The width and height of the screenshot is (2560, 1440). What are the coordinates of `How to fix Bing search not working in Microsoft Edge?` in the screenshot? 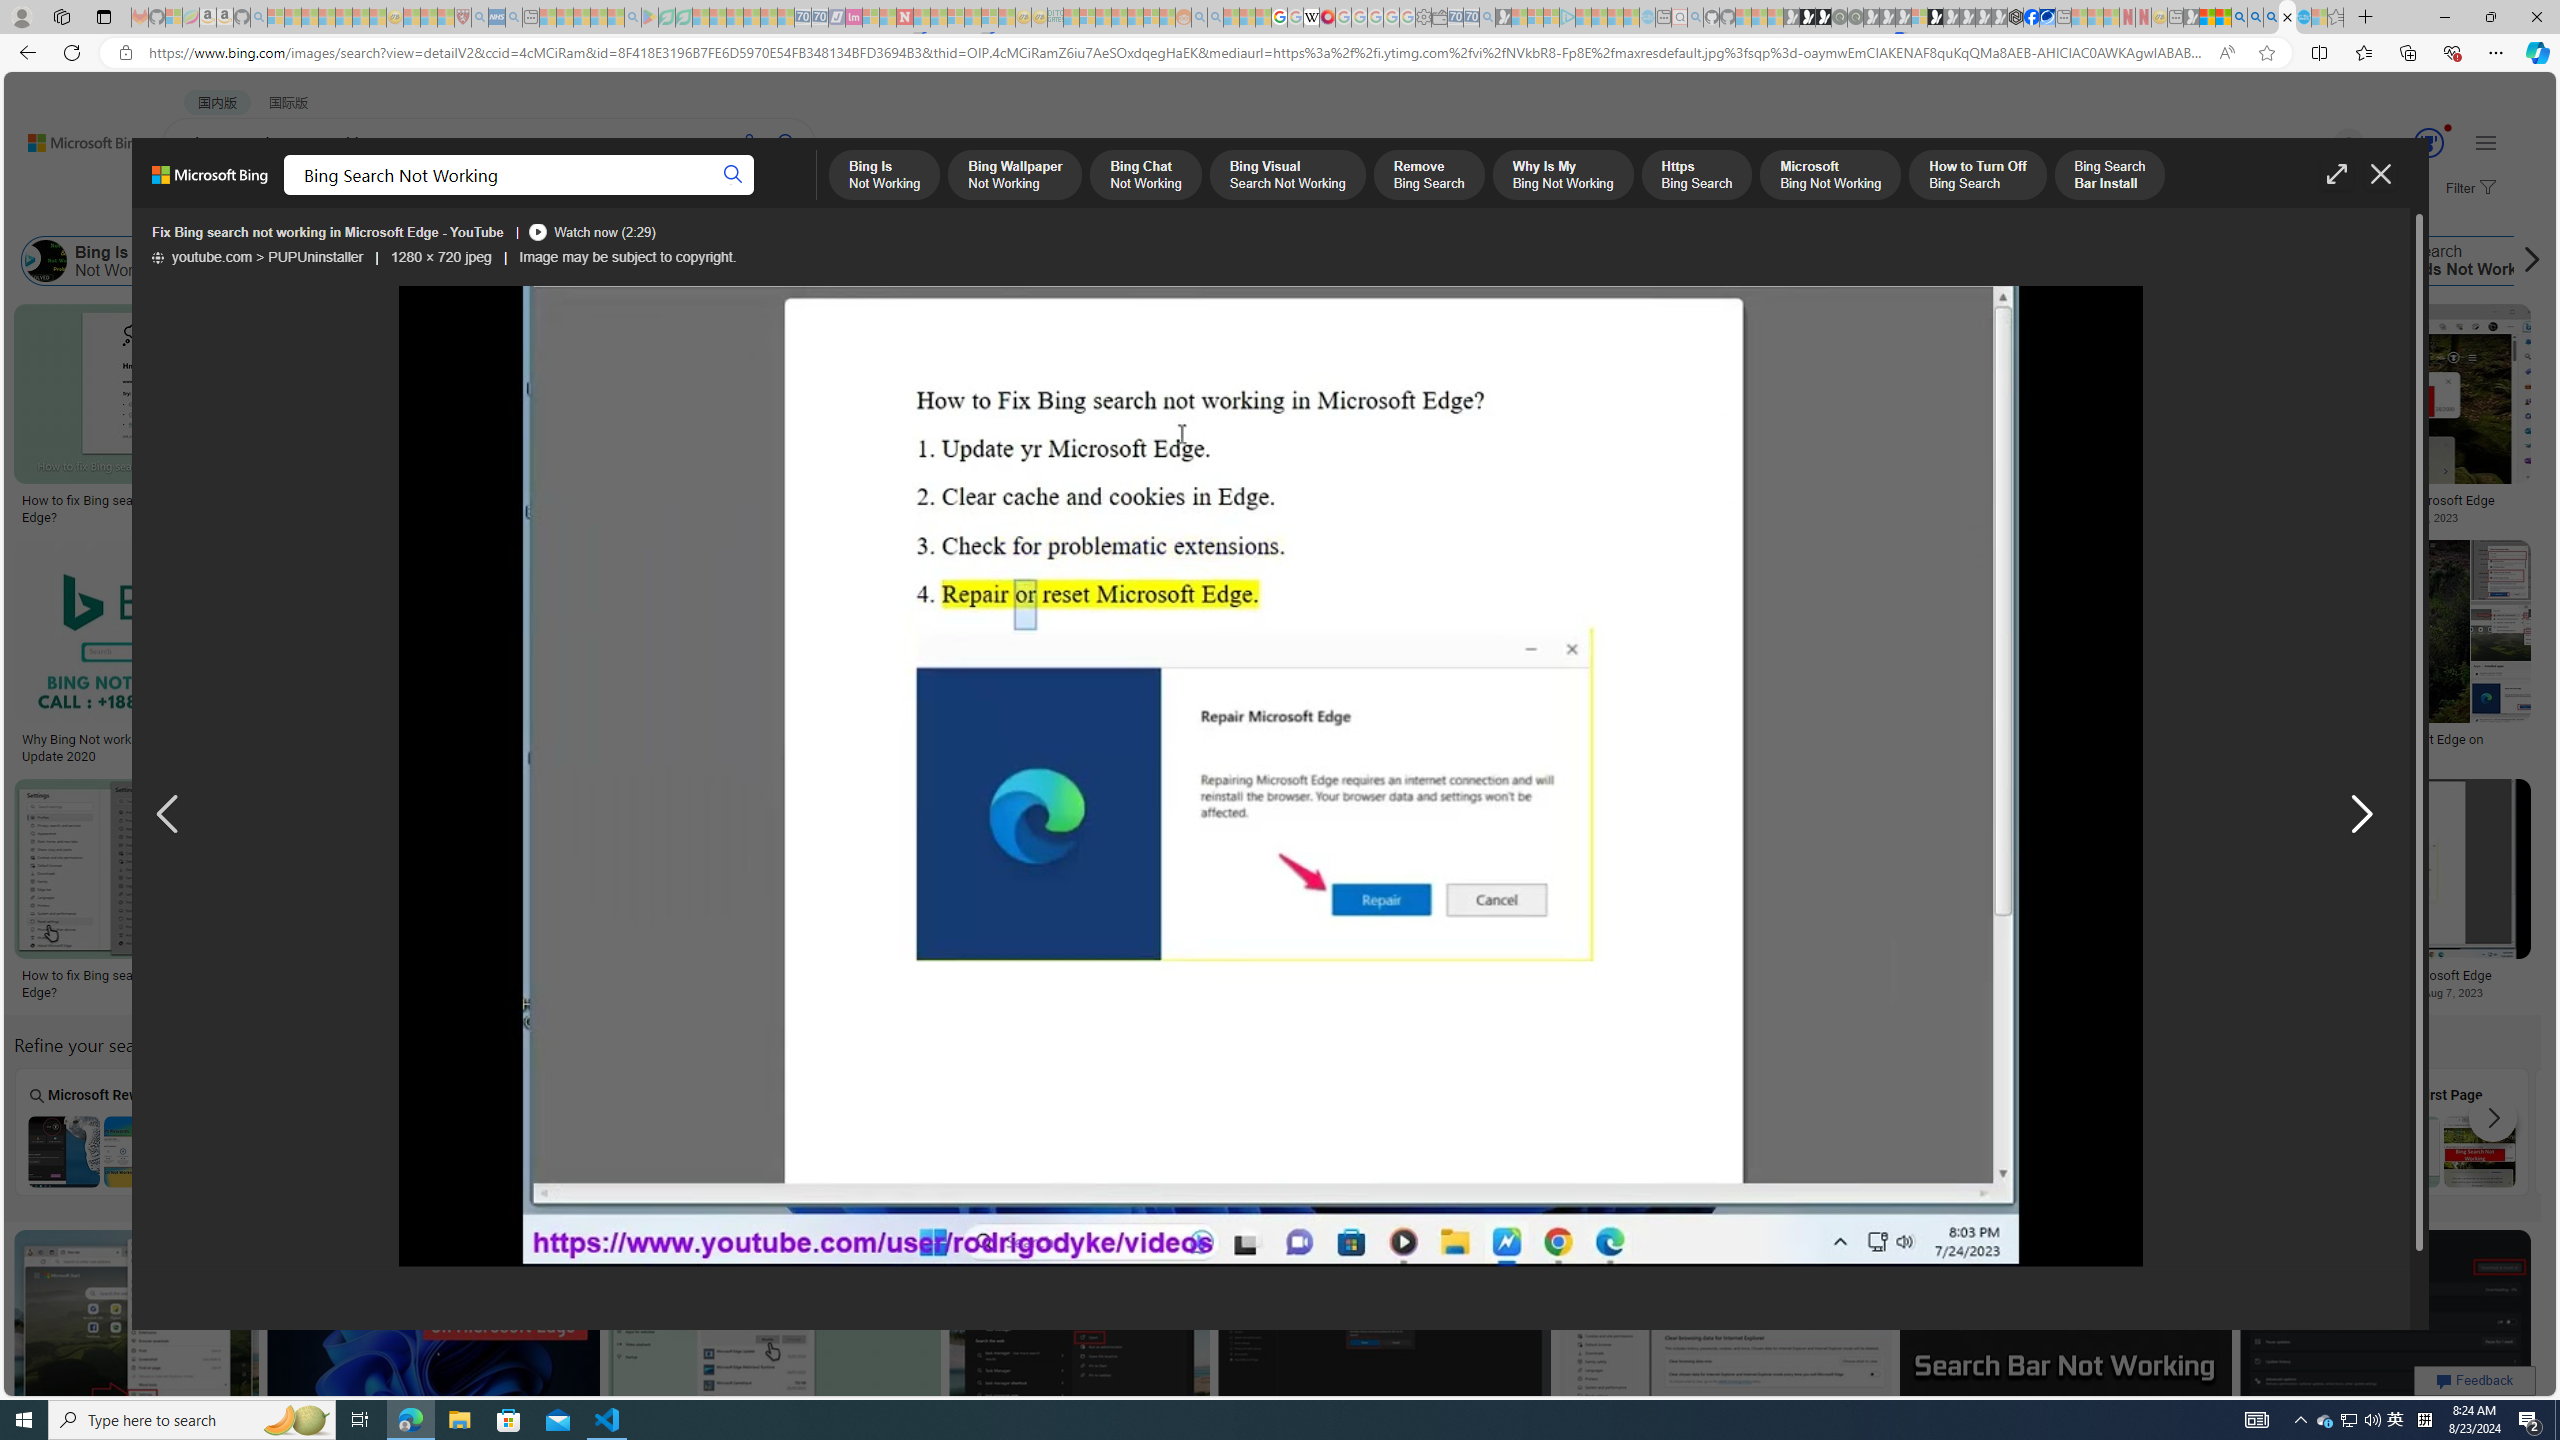 It's located at (1788, 984).